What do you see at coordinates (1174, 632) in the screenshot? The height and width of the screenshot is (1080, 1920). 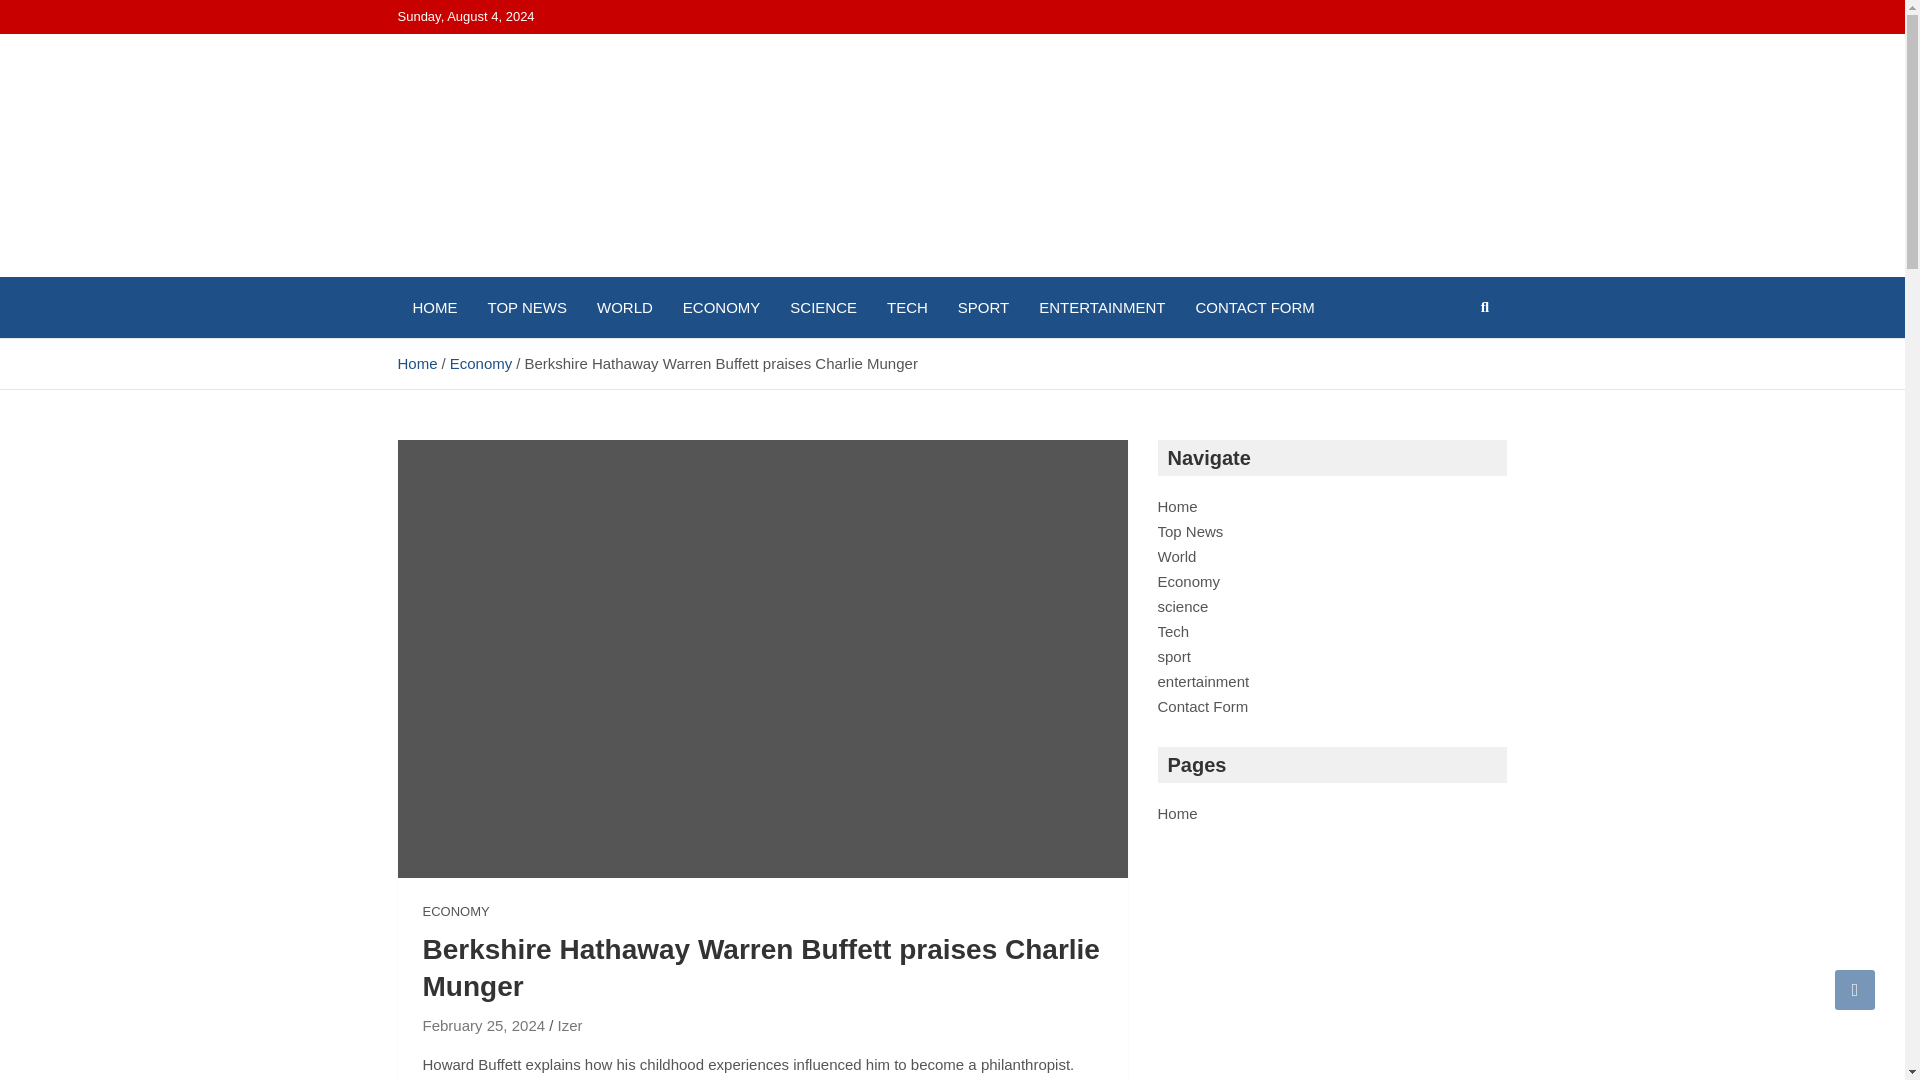 I see `Tech` at bounding box center [1174, 632].